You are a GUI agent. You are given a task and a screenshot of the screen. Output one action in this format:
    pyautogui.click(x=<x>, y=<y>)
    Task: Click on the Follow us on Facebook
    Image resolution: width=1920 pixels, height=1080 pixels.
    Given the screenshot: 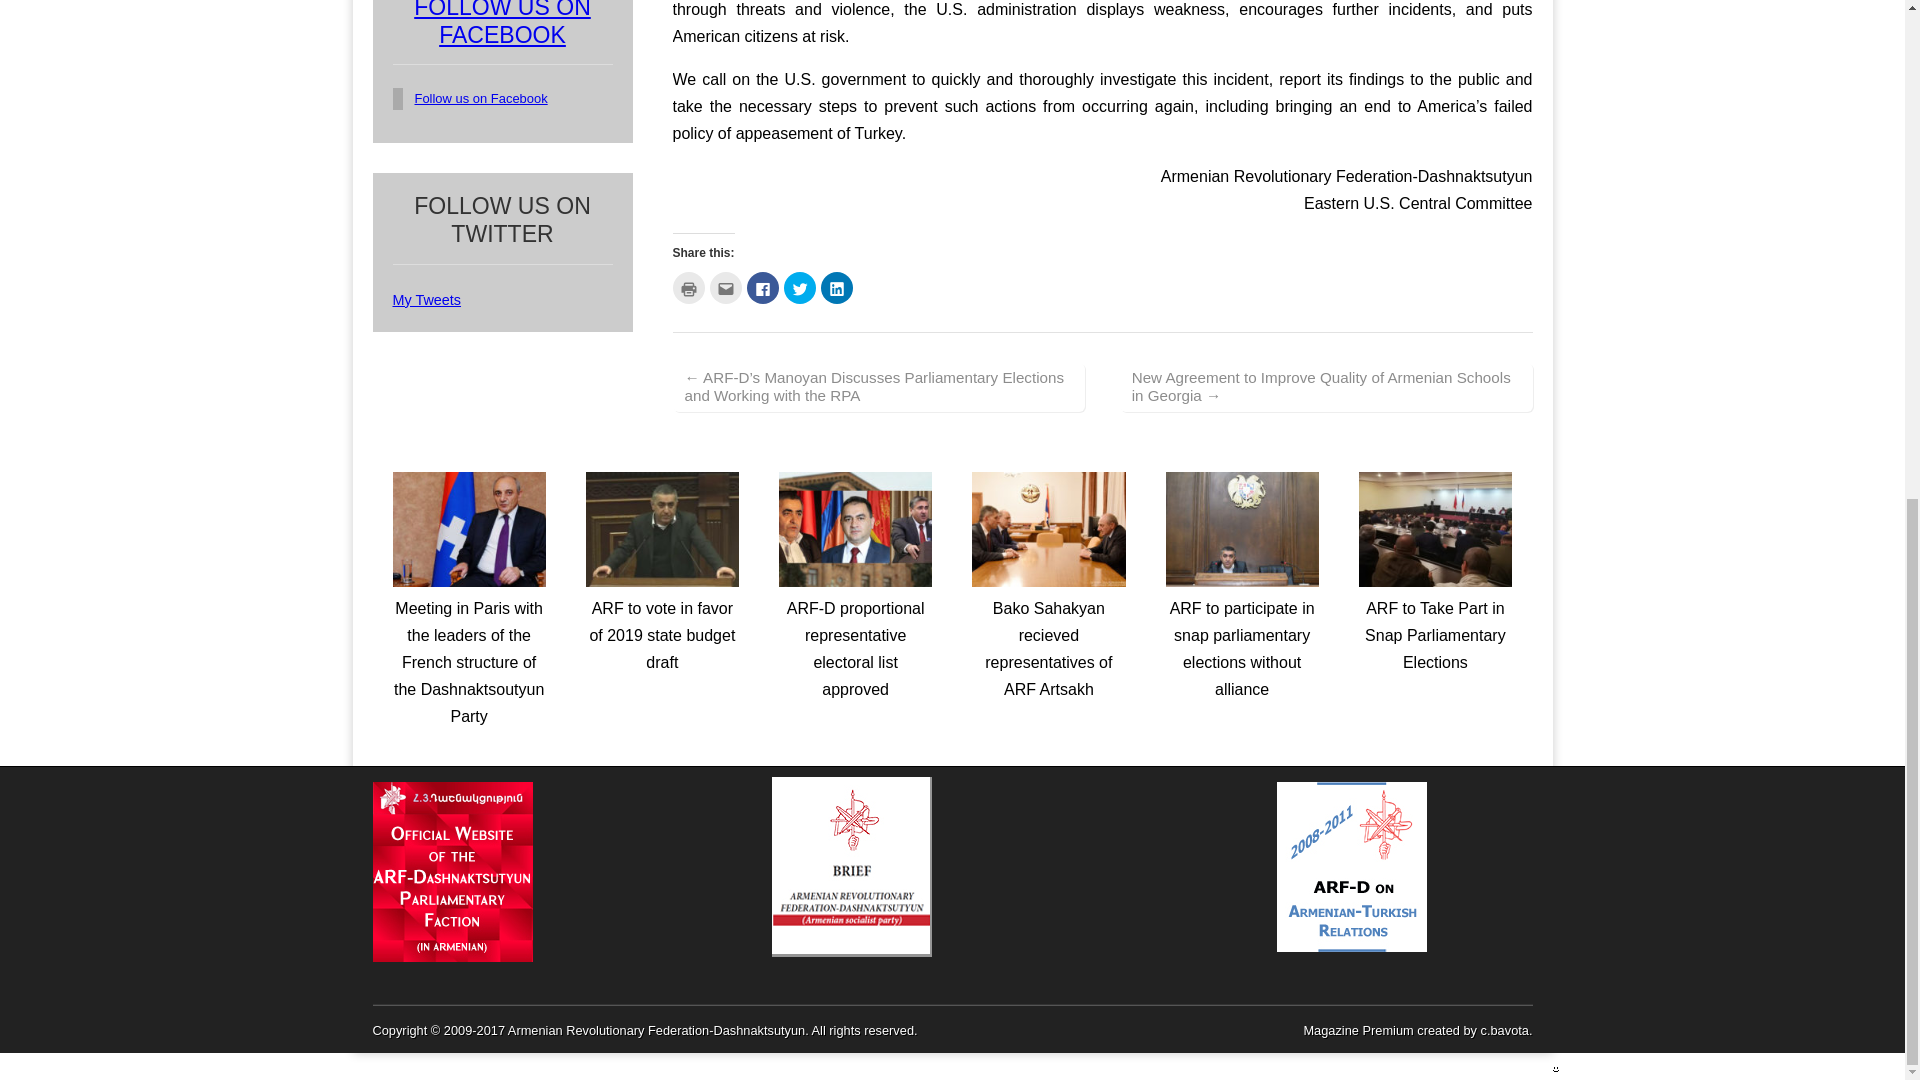 What is the action you would take?
    pyautogui.click(x=480, y=98)
    